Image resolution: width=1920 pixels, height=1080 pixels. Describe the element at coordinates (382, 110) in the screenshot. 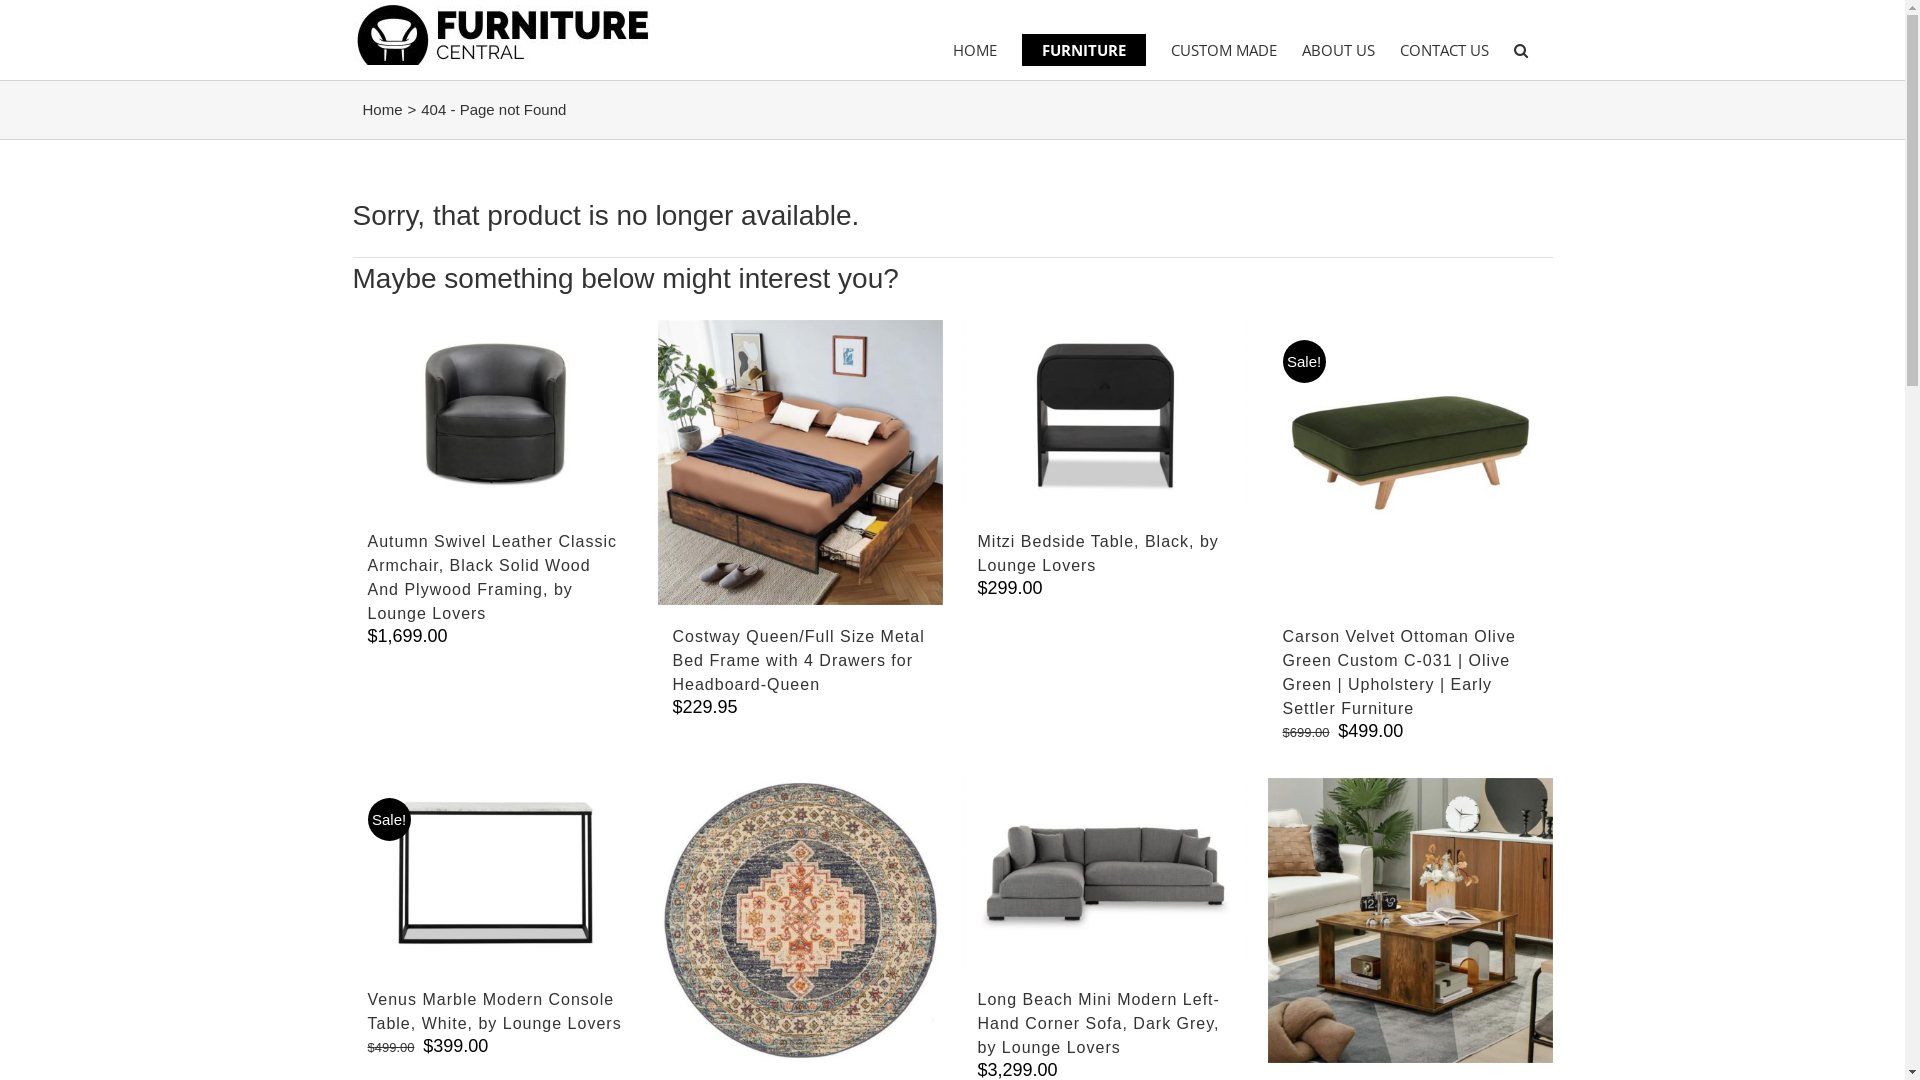

I see `Home` at that location.